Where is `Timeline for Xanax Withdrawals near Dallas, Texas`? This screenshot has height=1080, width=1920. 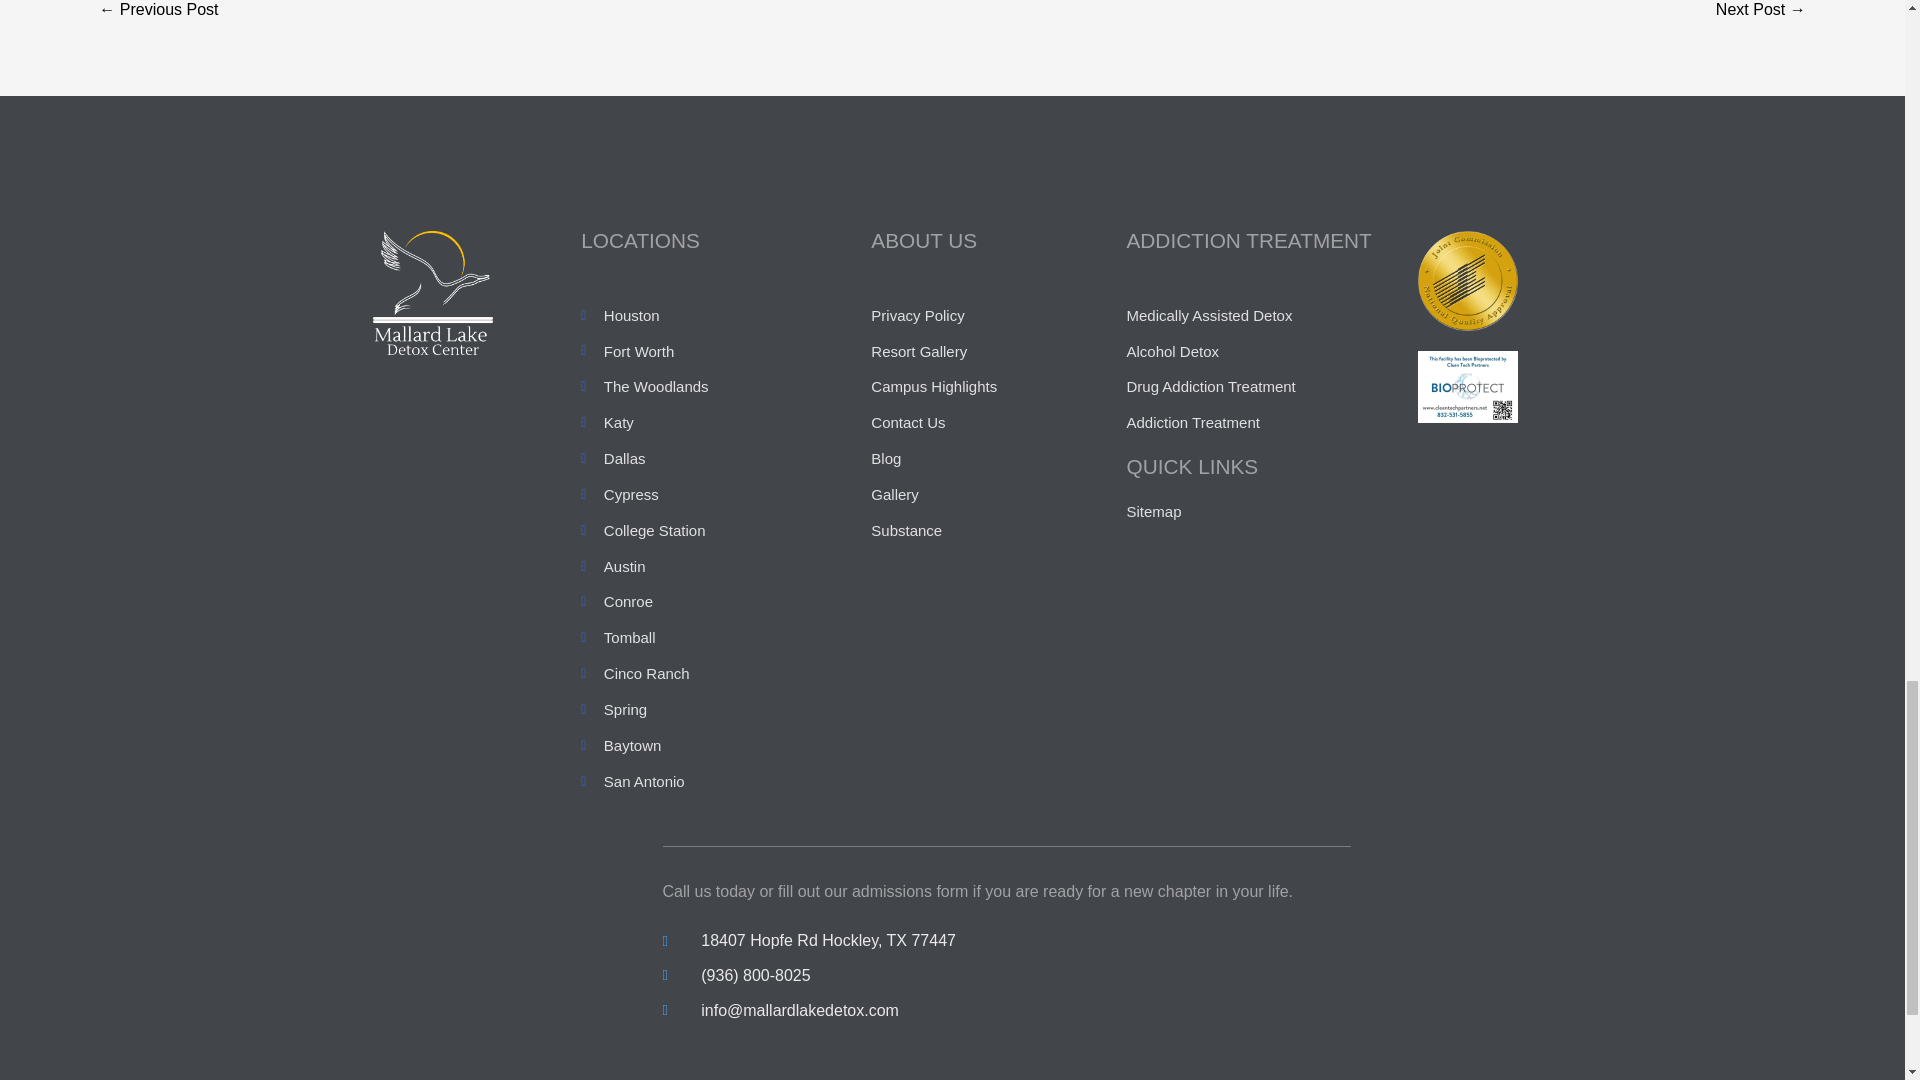
Timeline for Xanax Withdrawals near Dallas, Texas is located at coordinates (1468, 280).